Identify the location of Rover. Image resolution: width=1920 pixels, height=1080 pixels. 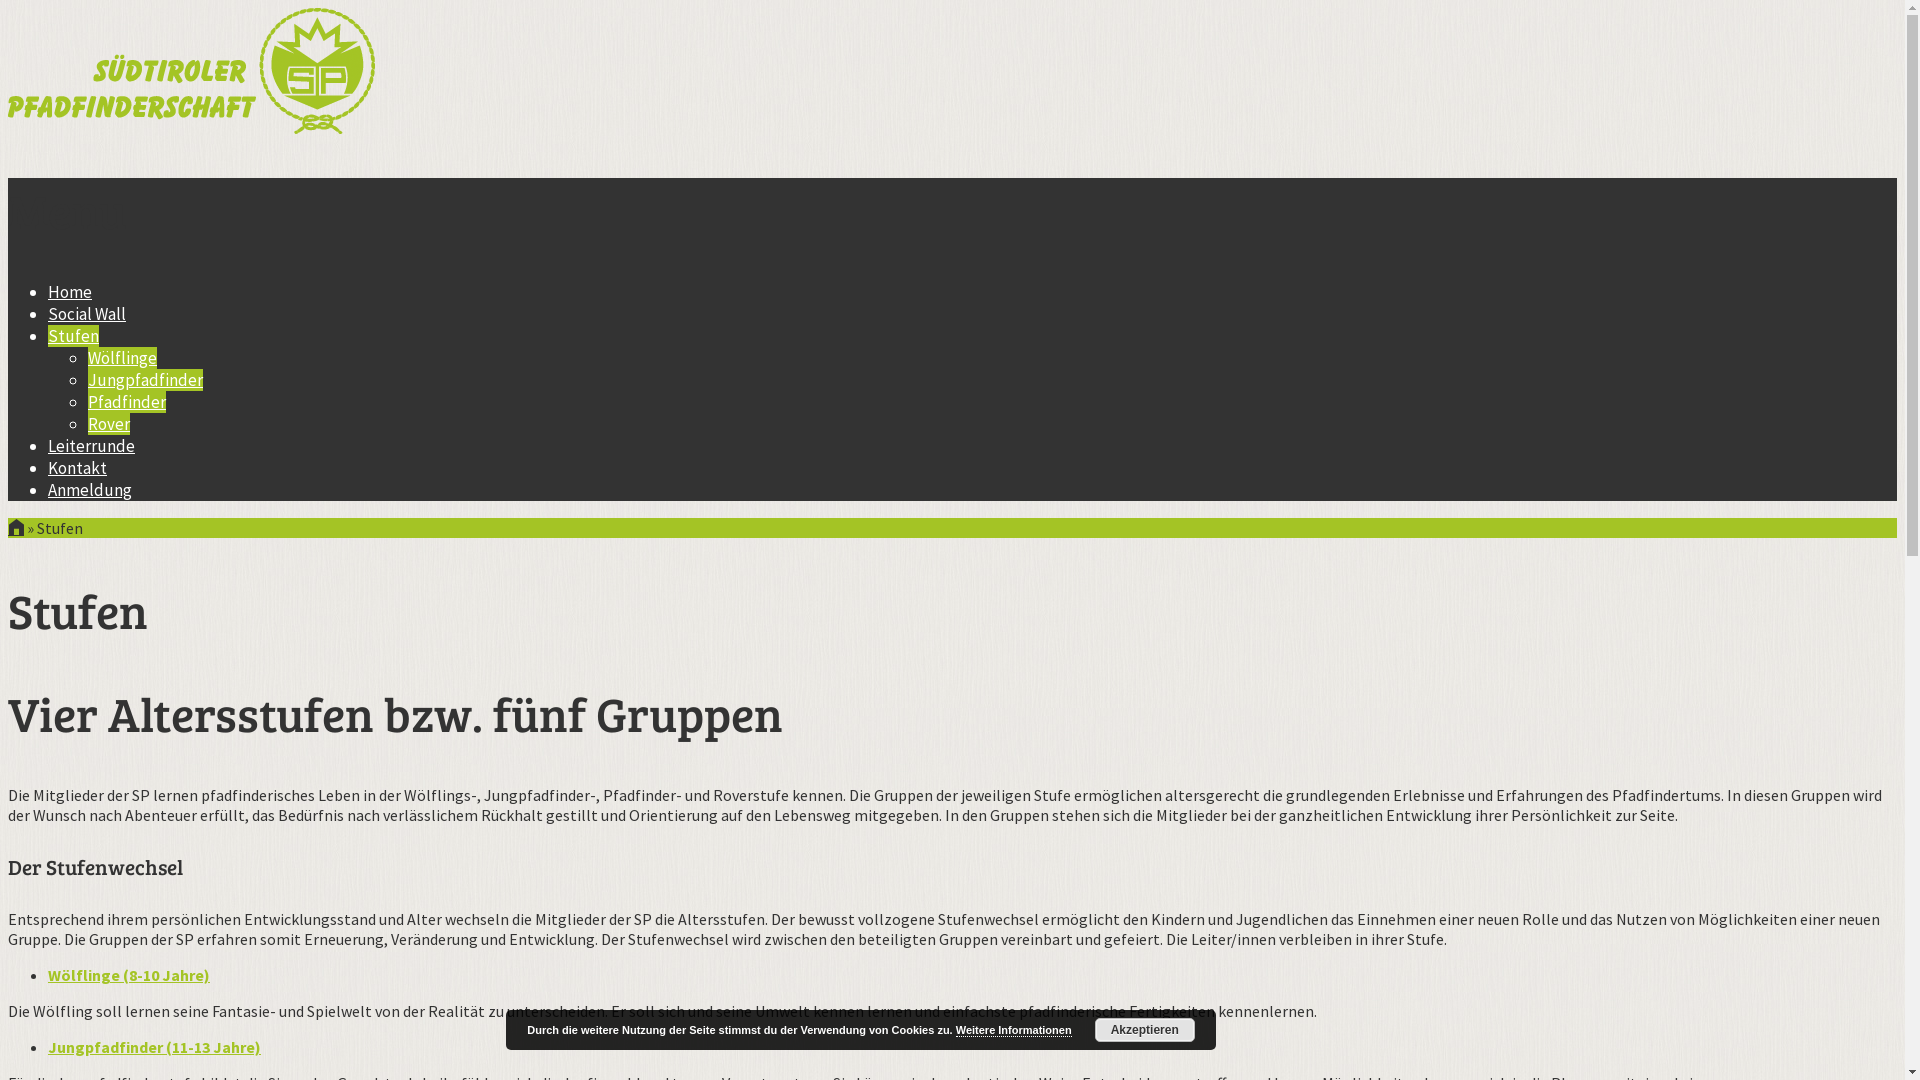
(109, 424).